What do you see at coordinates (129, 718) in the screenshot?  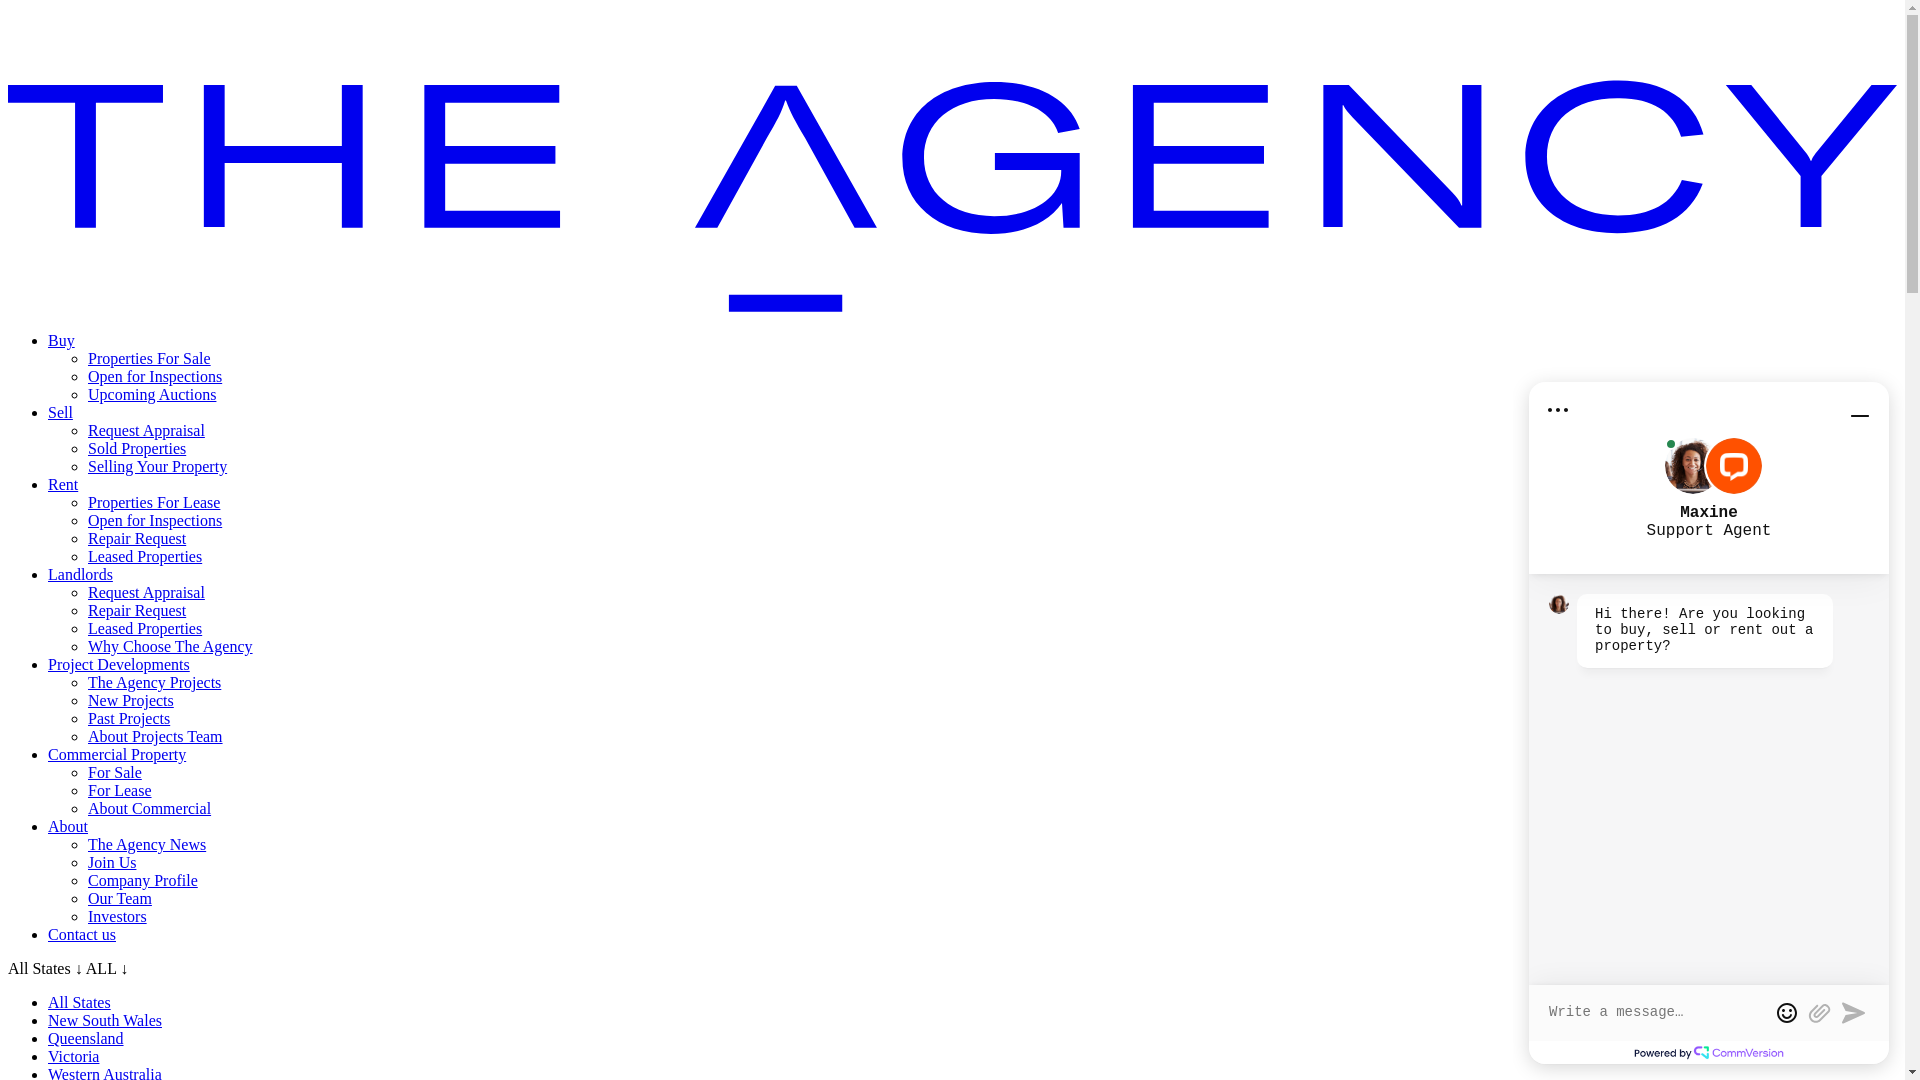 I see `Past Projects` at bounding box center [129, 718].